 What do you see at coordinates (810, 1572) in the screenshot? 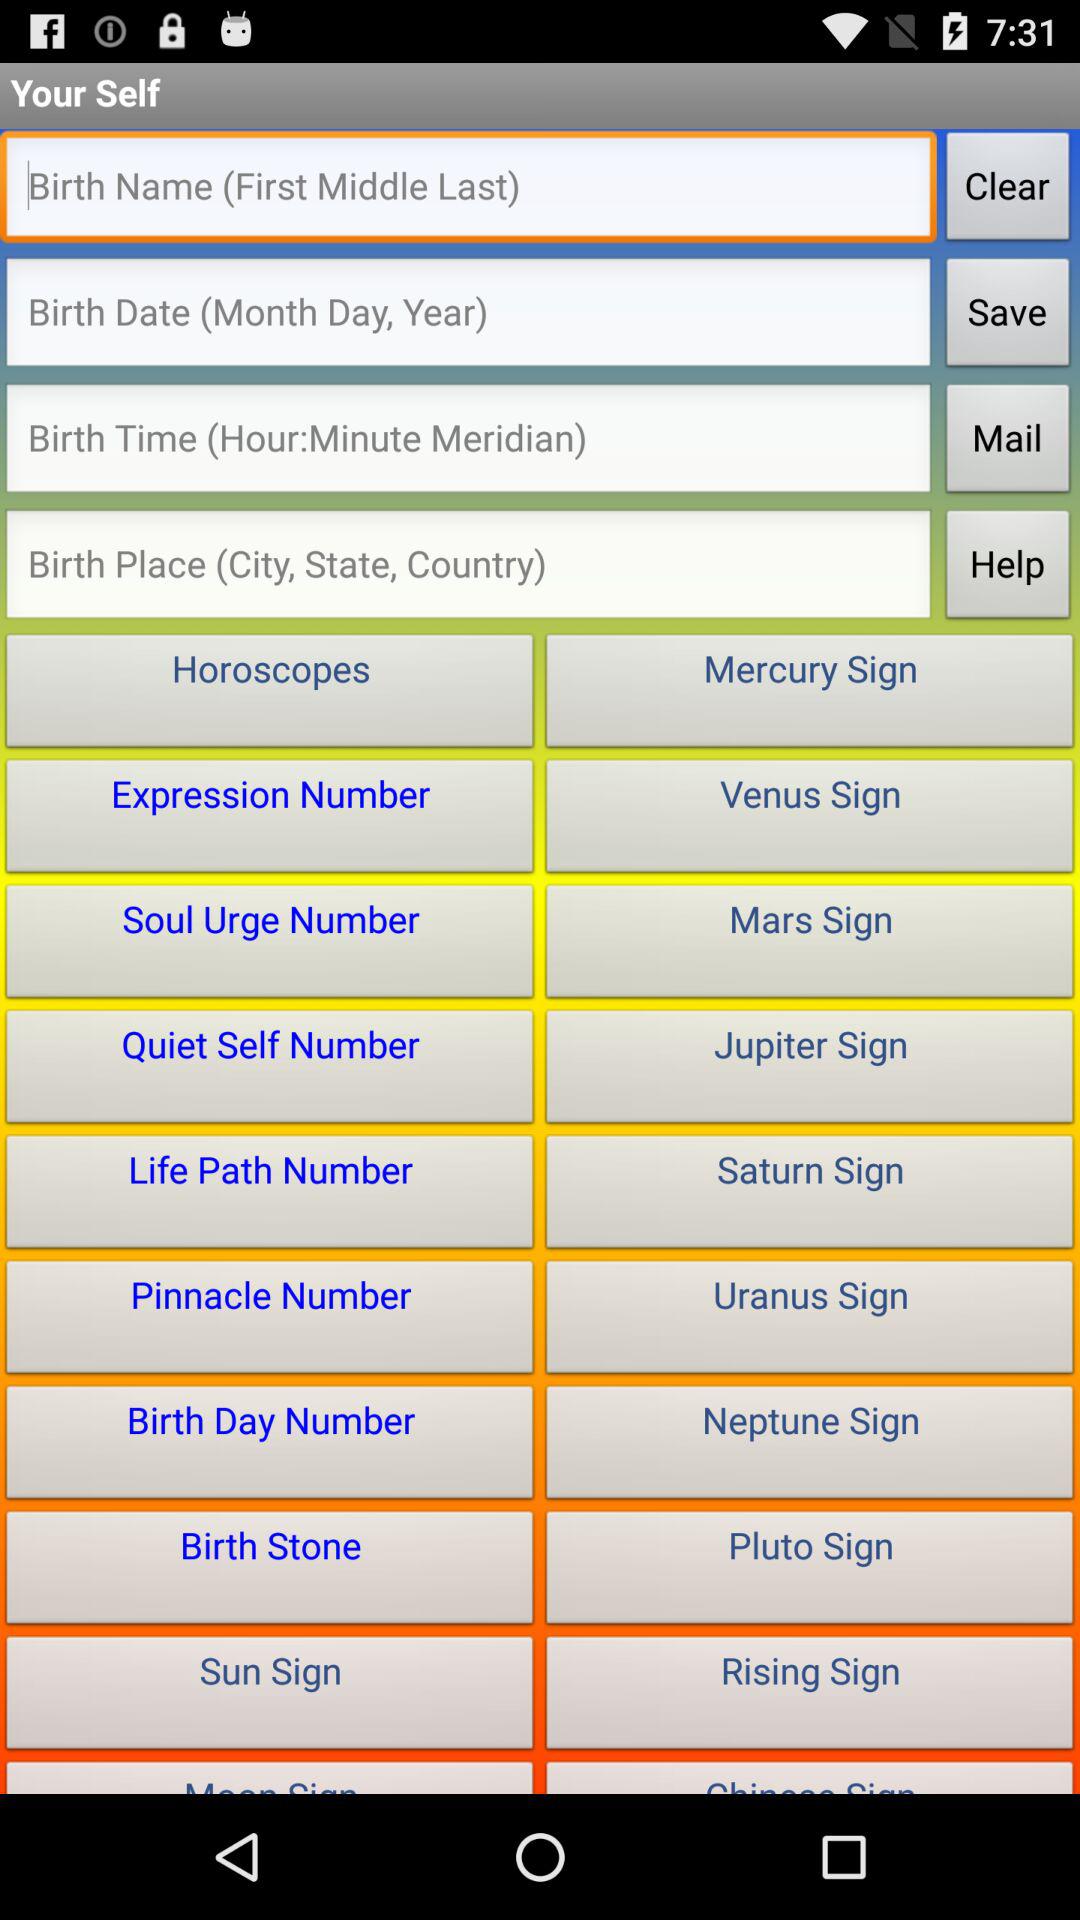
I see `click on pluto sign` at bounding box center [810, 1572].